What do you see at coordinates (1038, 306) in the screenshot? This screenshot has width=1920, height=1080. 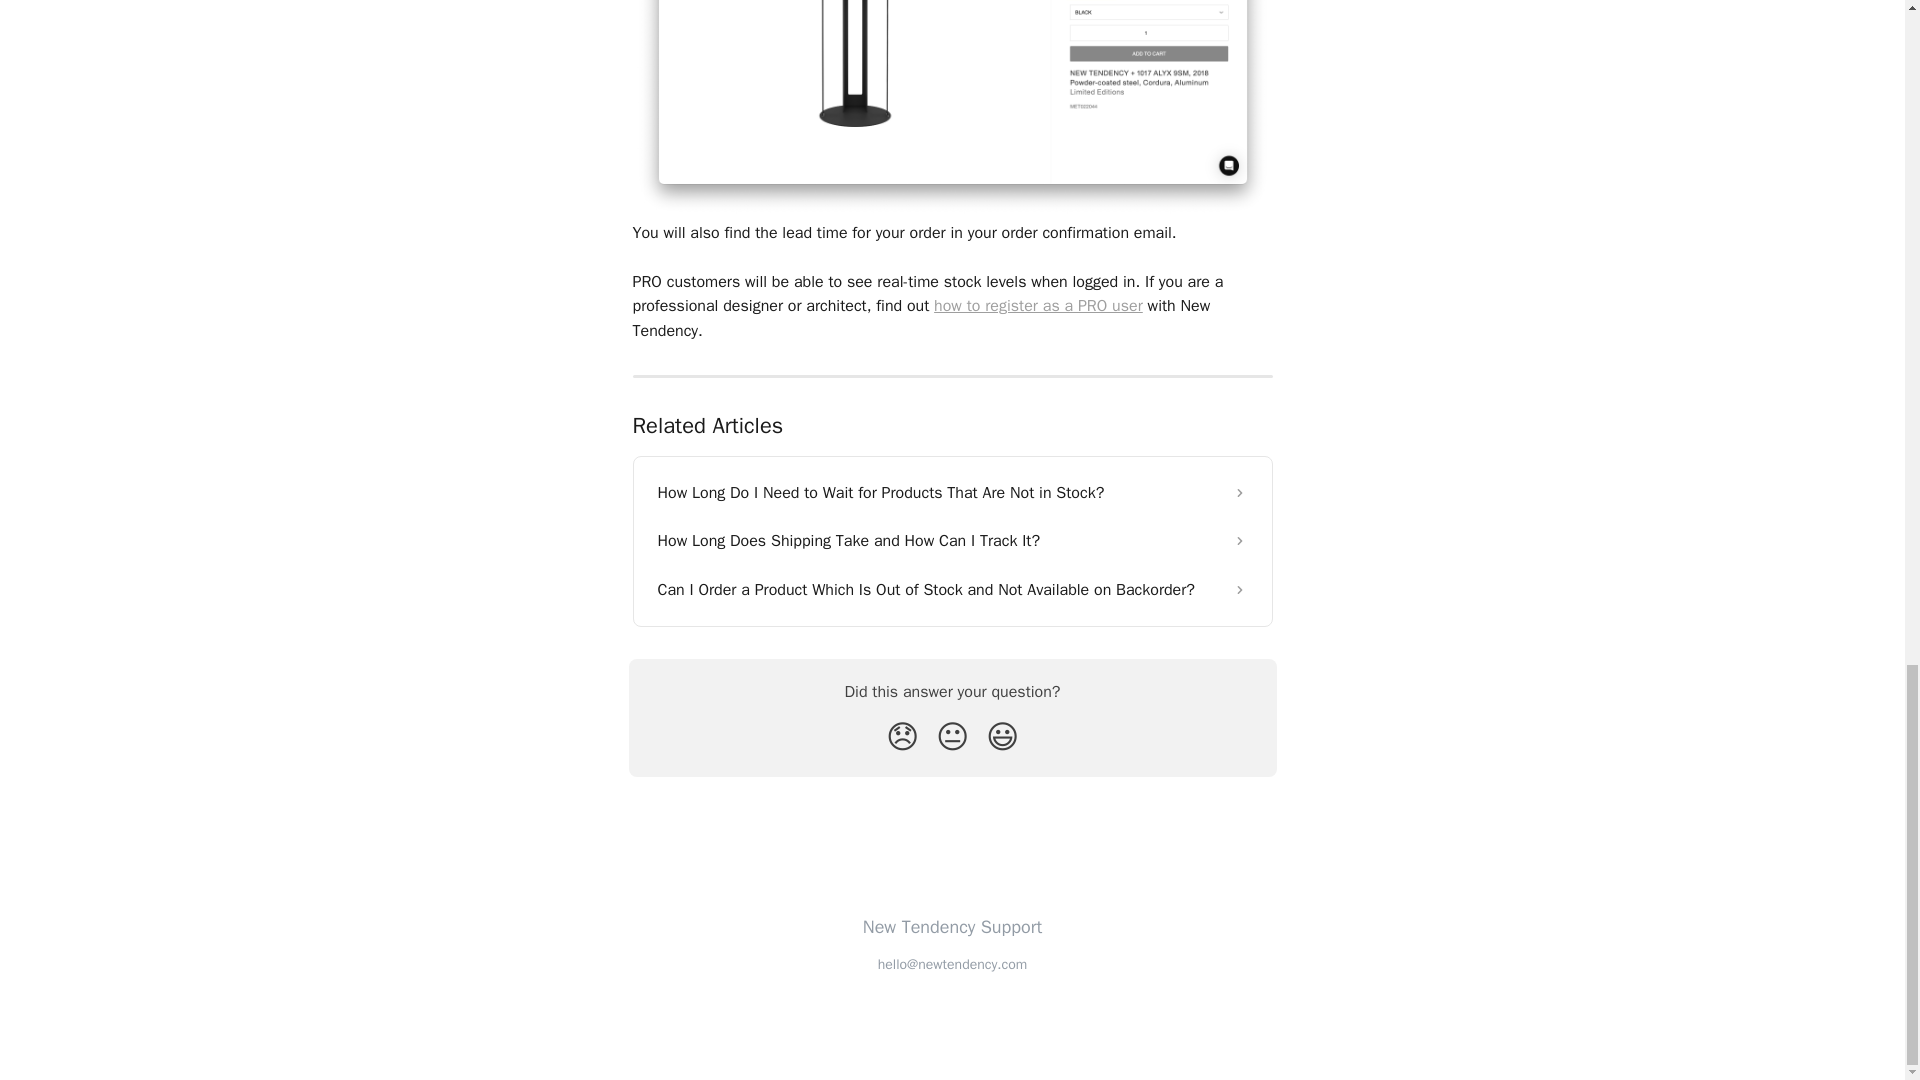 I see `how to register as a PRO user` at bounding box center [1038, 306].